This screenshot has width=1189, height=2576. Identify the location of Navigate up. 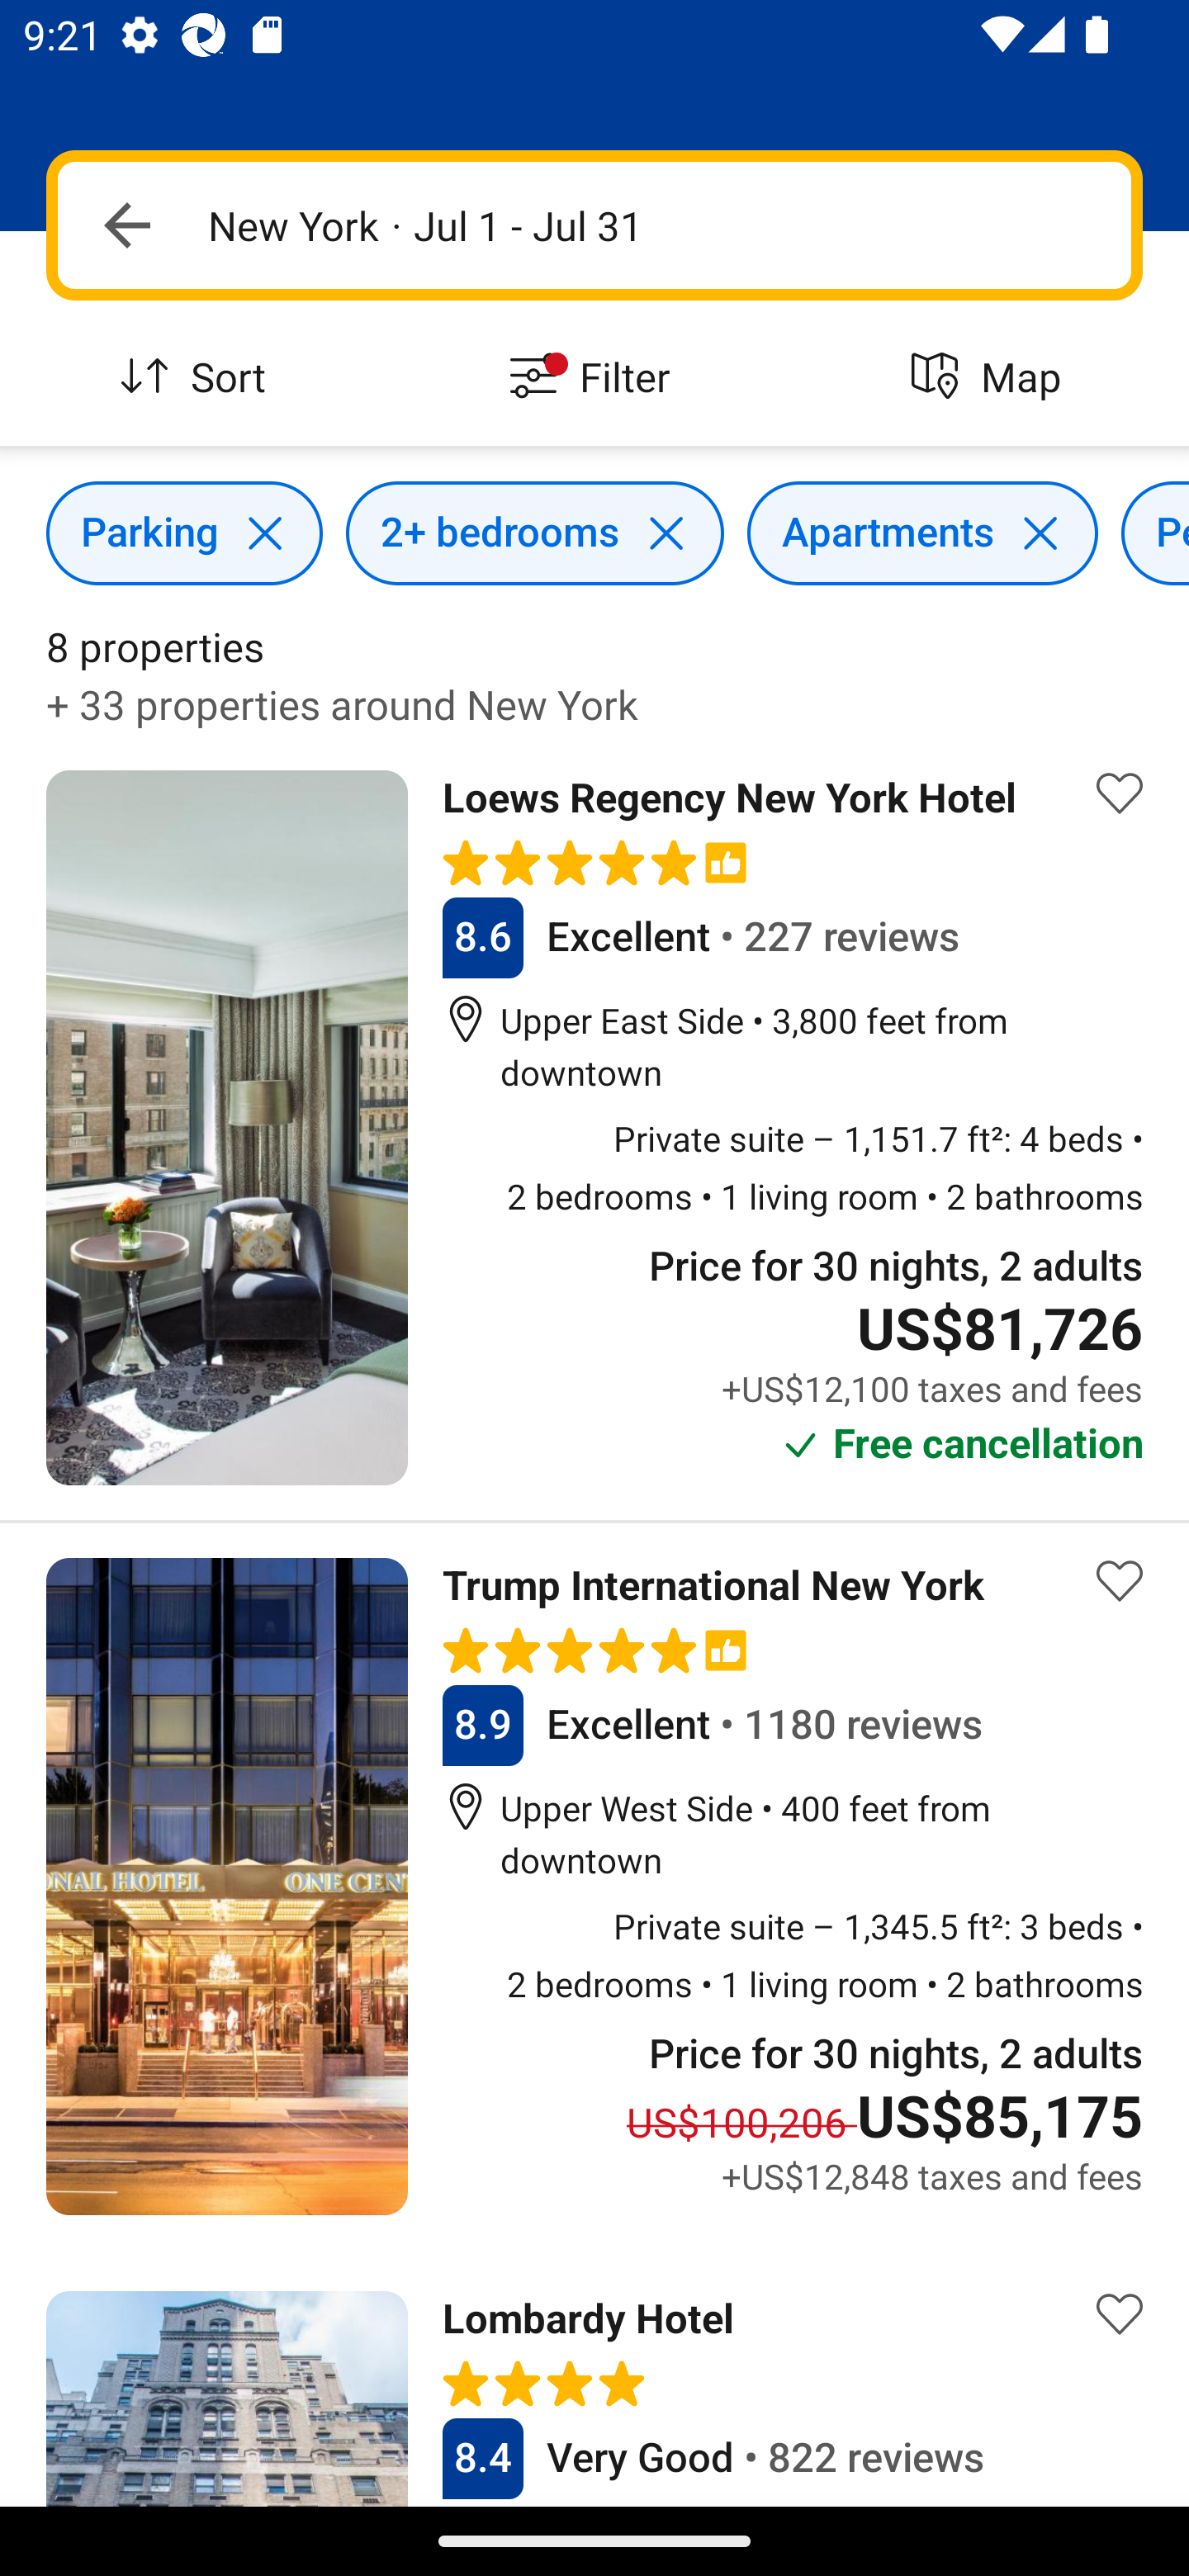
(127, 225).